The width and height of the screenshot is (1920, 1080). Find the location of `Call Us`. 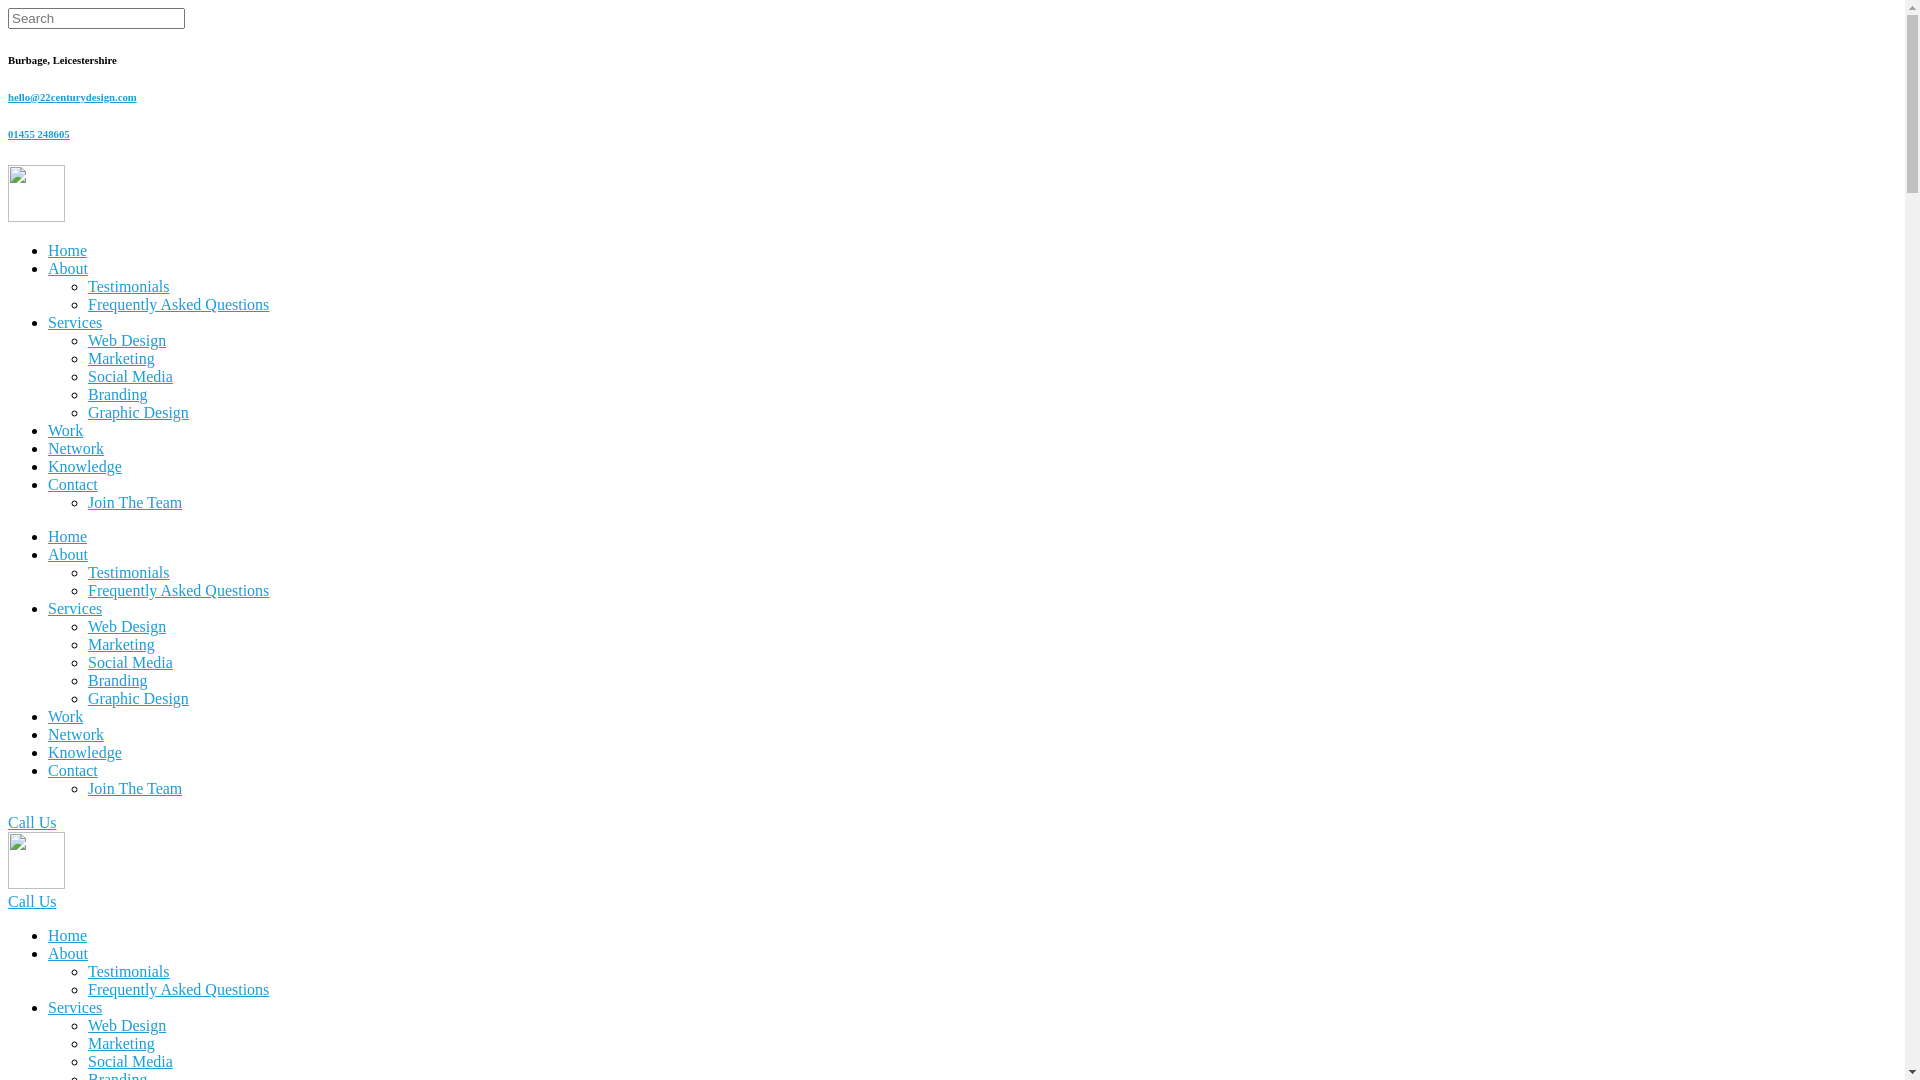

Call Us is located at coordinates (32, 902).